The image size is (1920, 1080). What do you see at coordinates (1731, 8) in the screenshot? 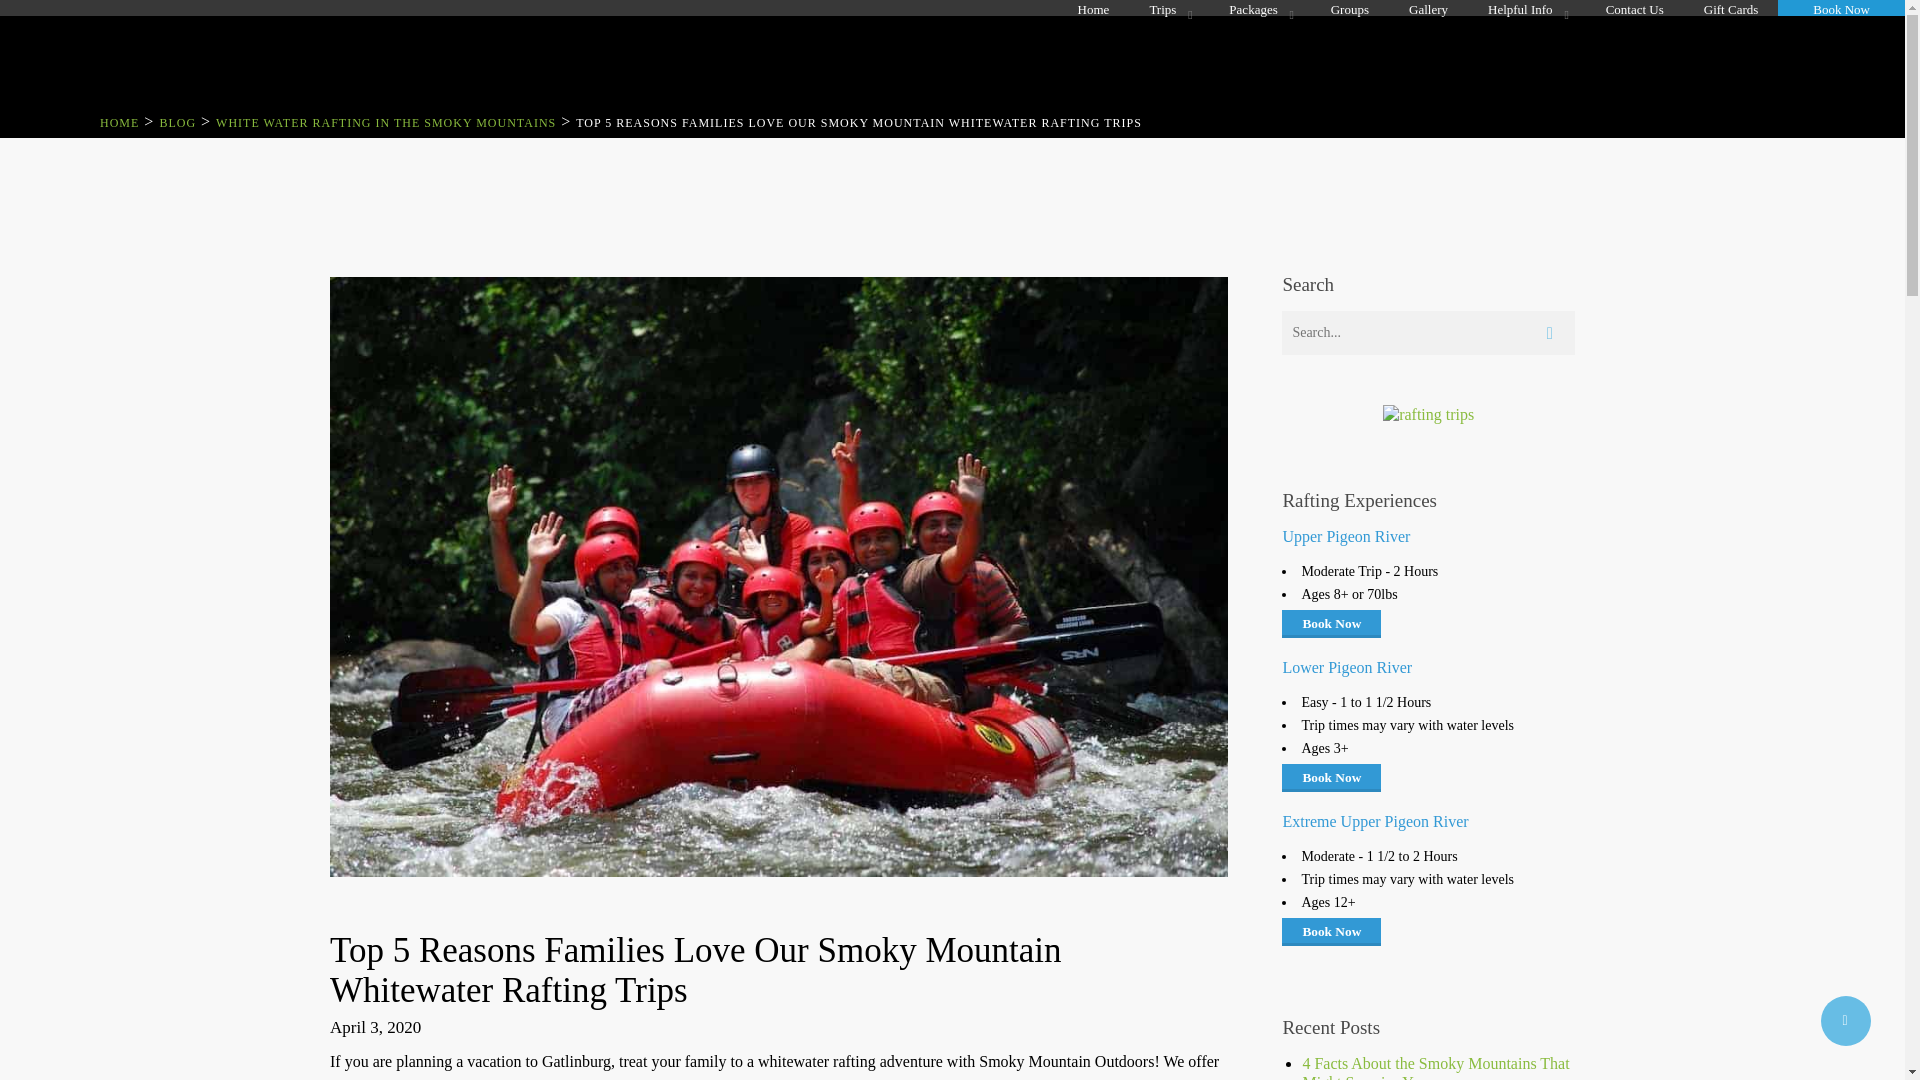
I see `Gift Cards` at bounding box center [1731, 8].